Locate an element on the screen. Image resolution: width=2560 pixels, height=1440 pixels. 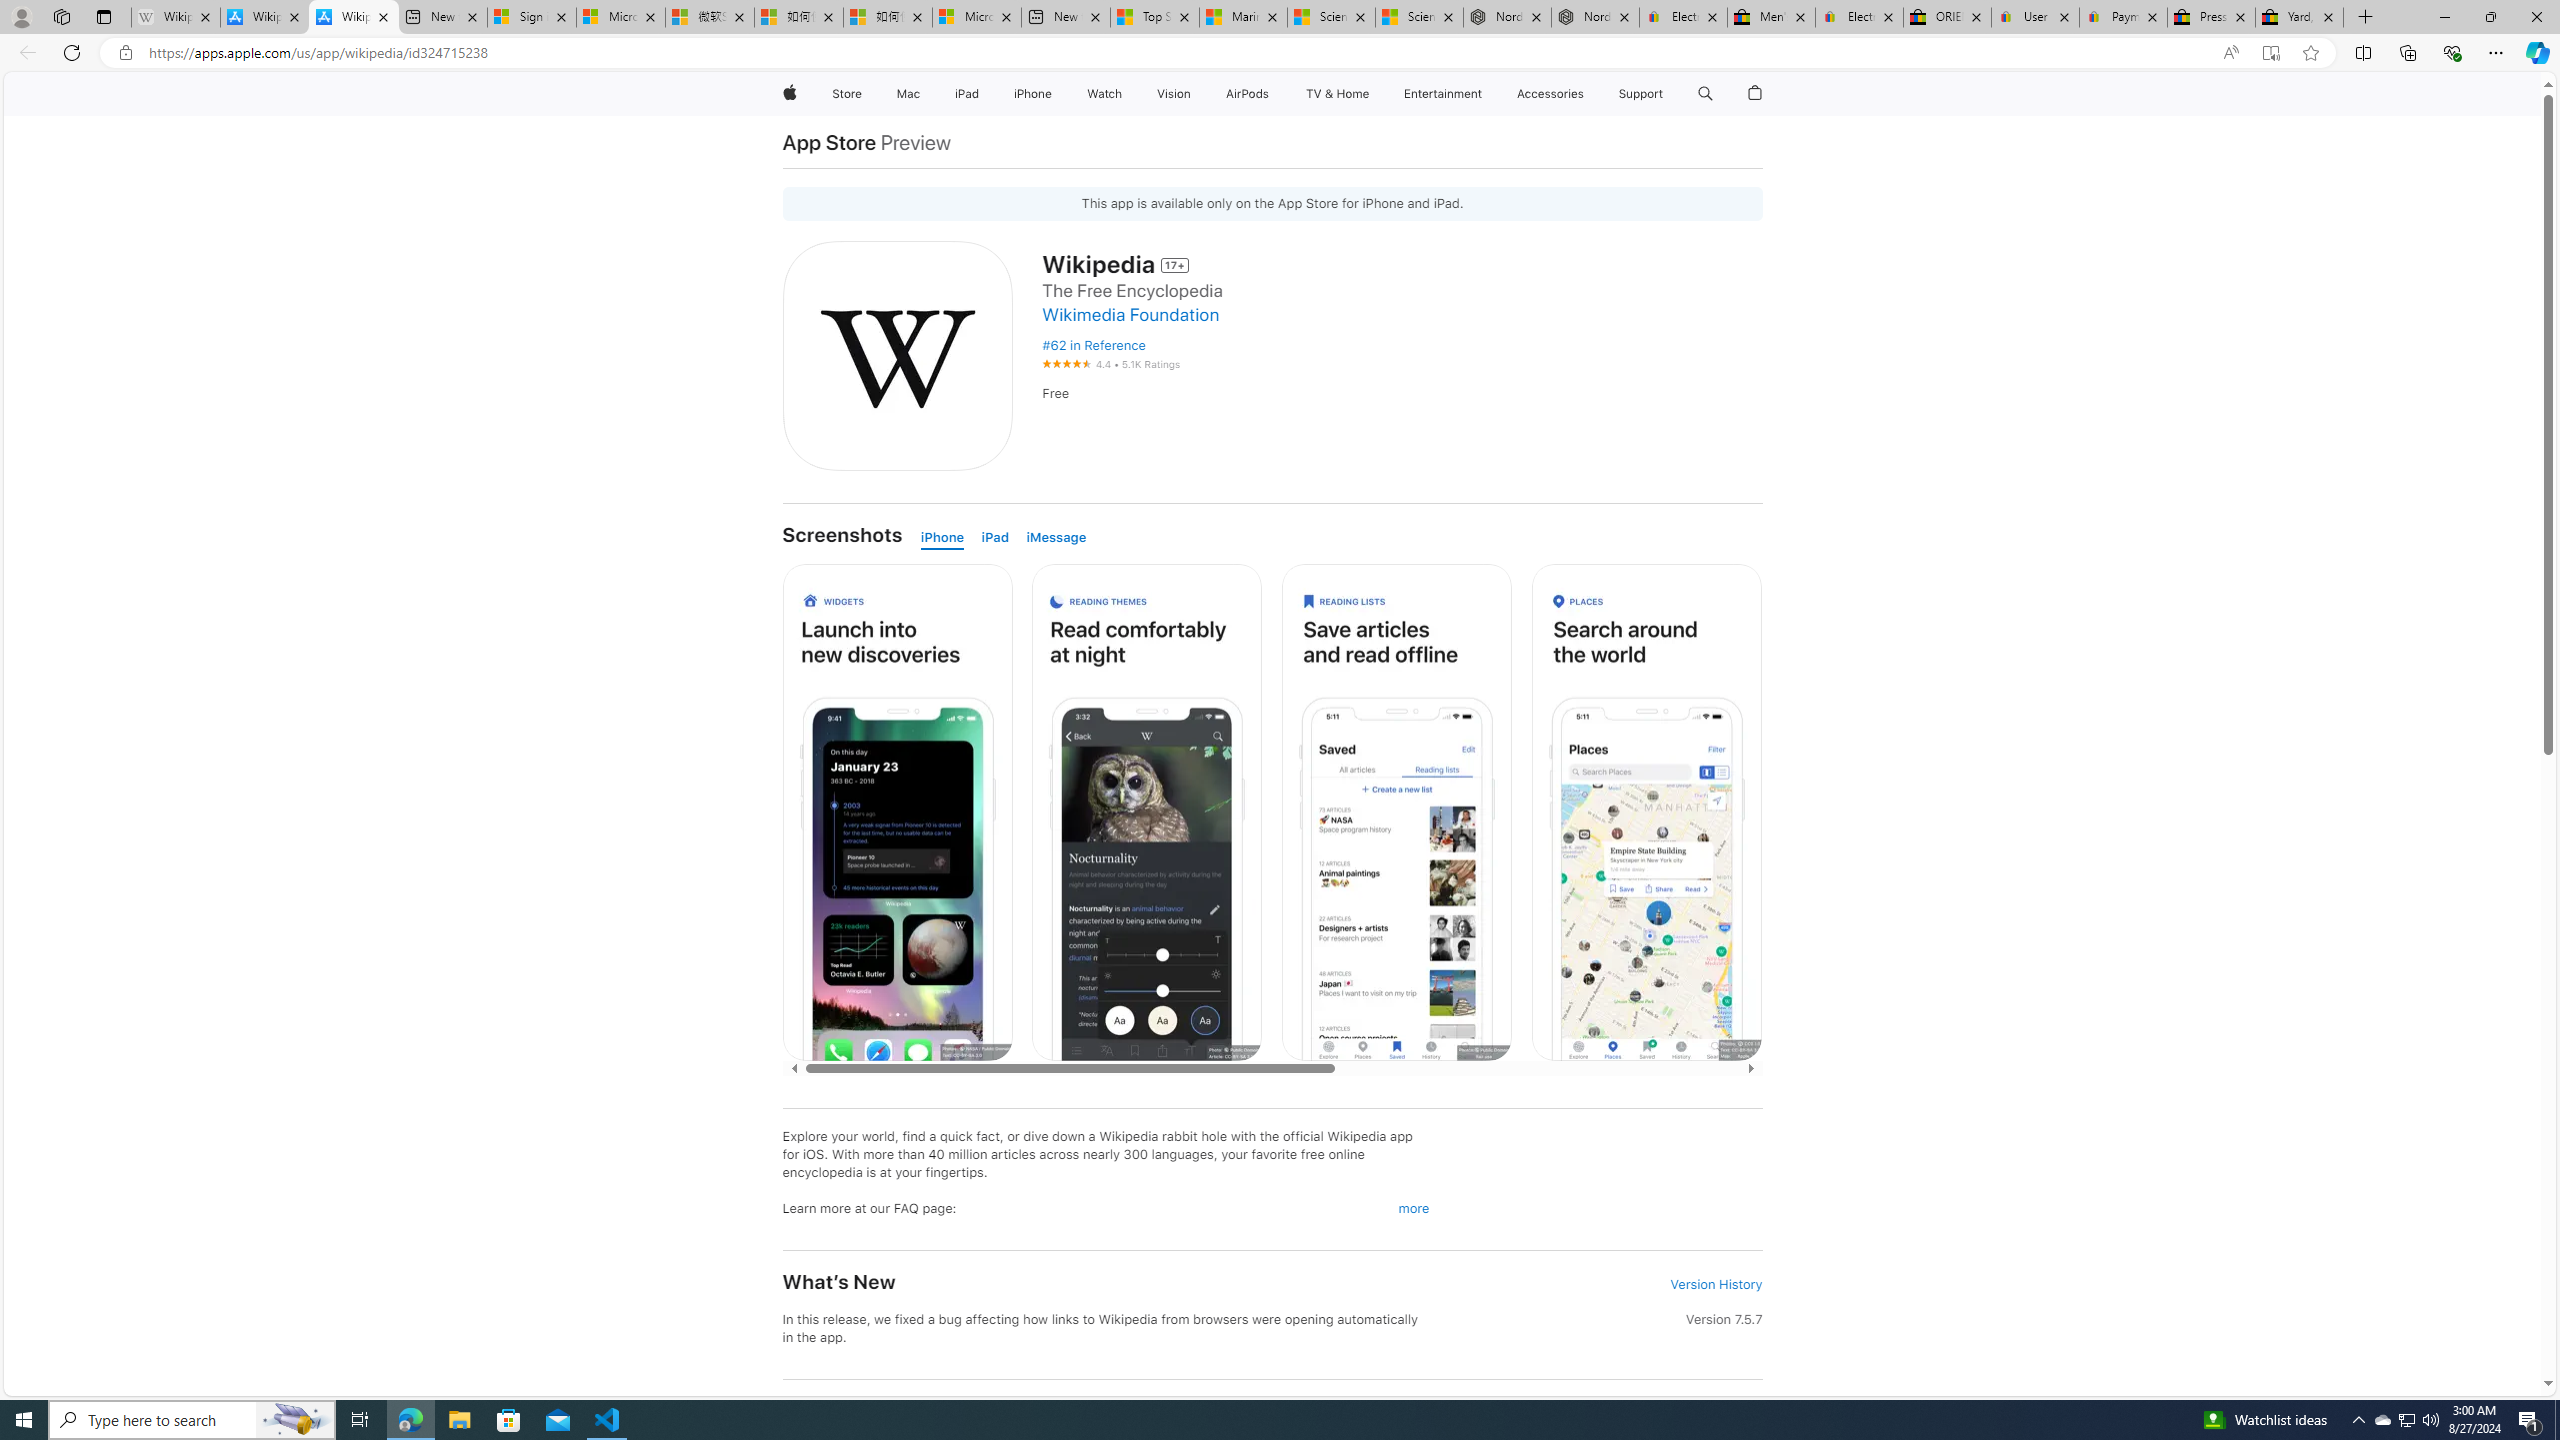
Vision is located at coordinates (1174, 94).